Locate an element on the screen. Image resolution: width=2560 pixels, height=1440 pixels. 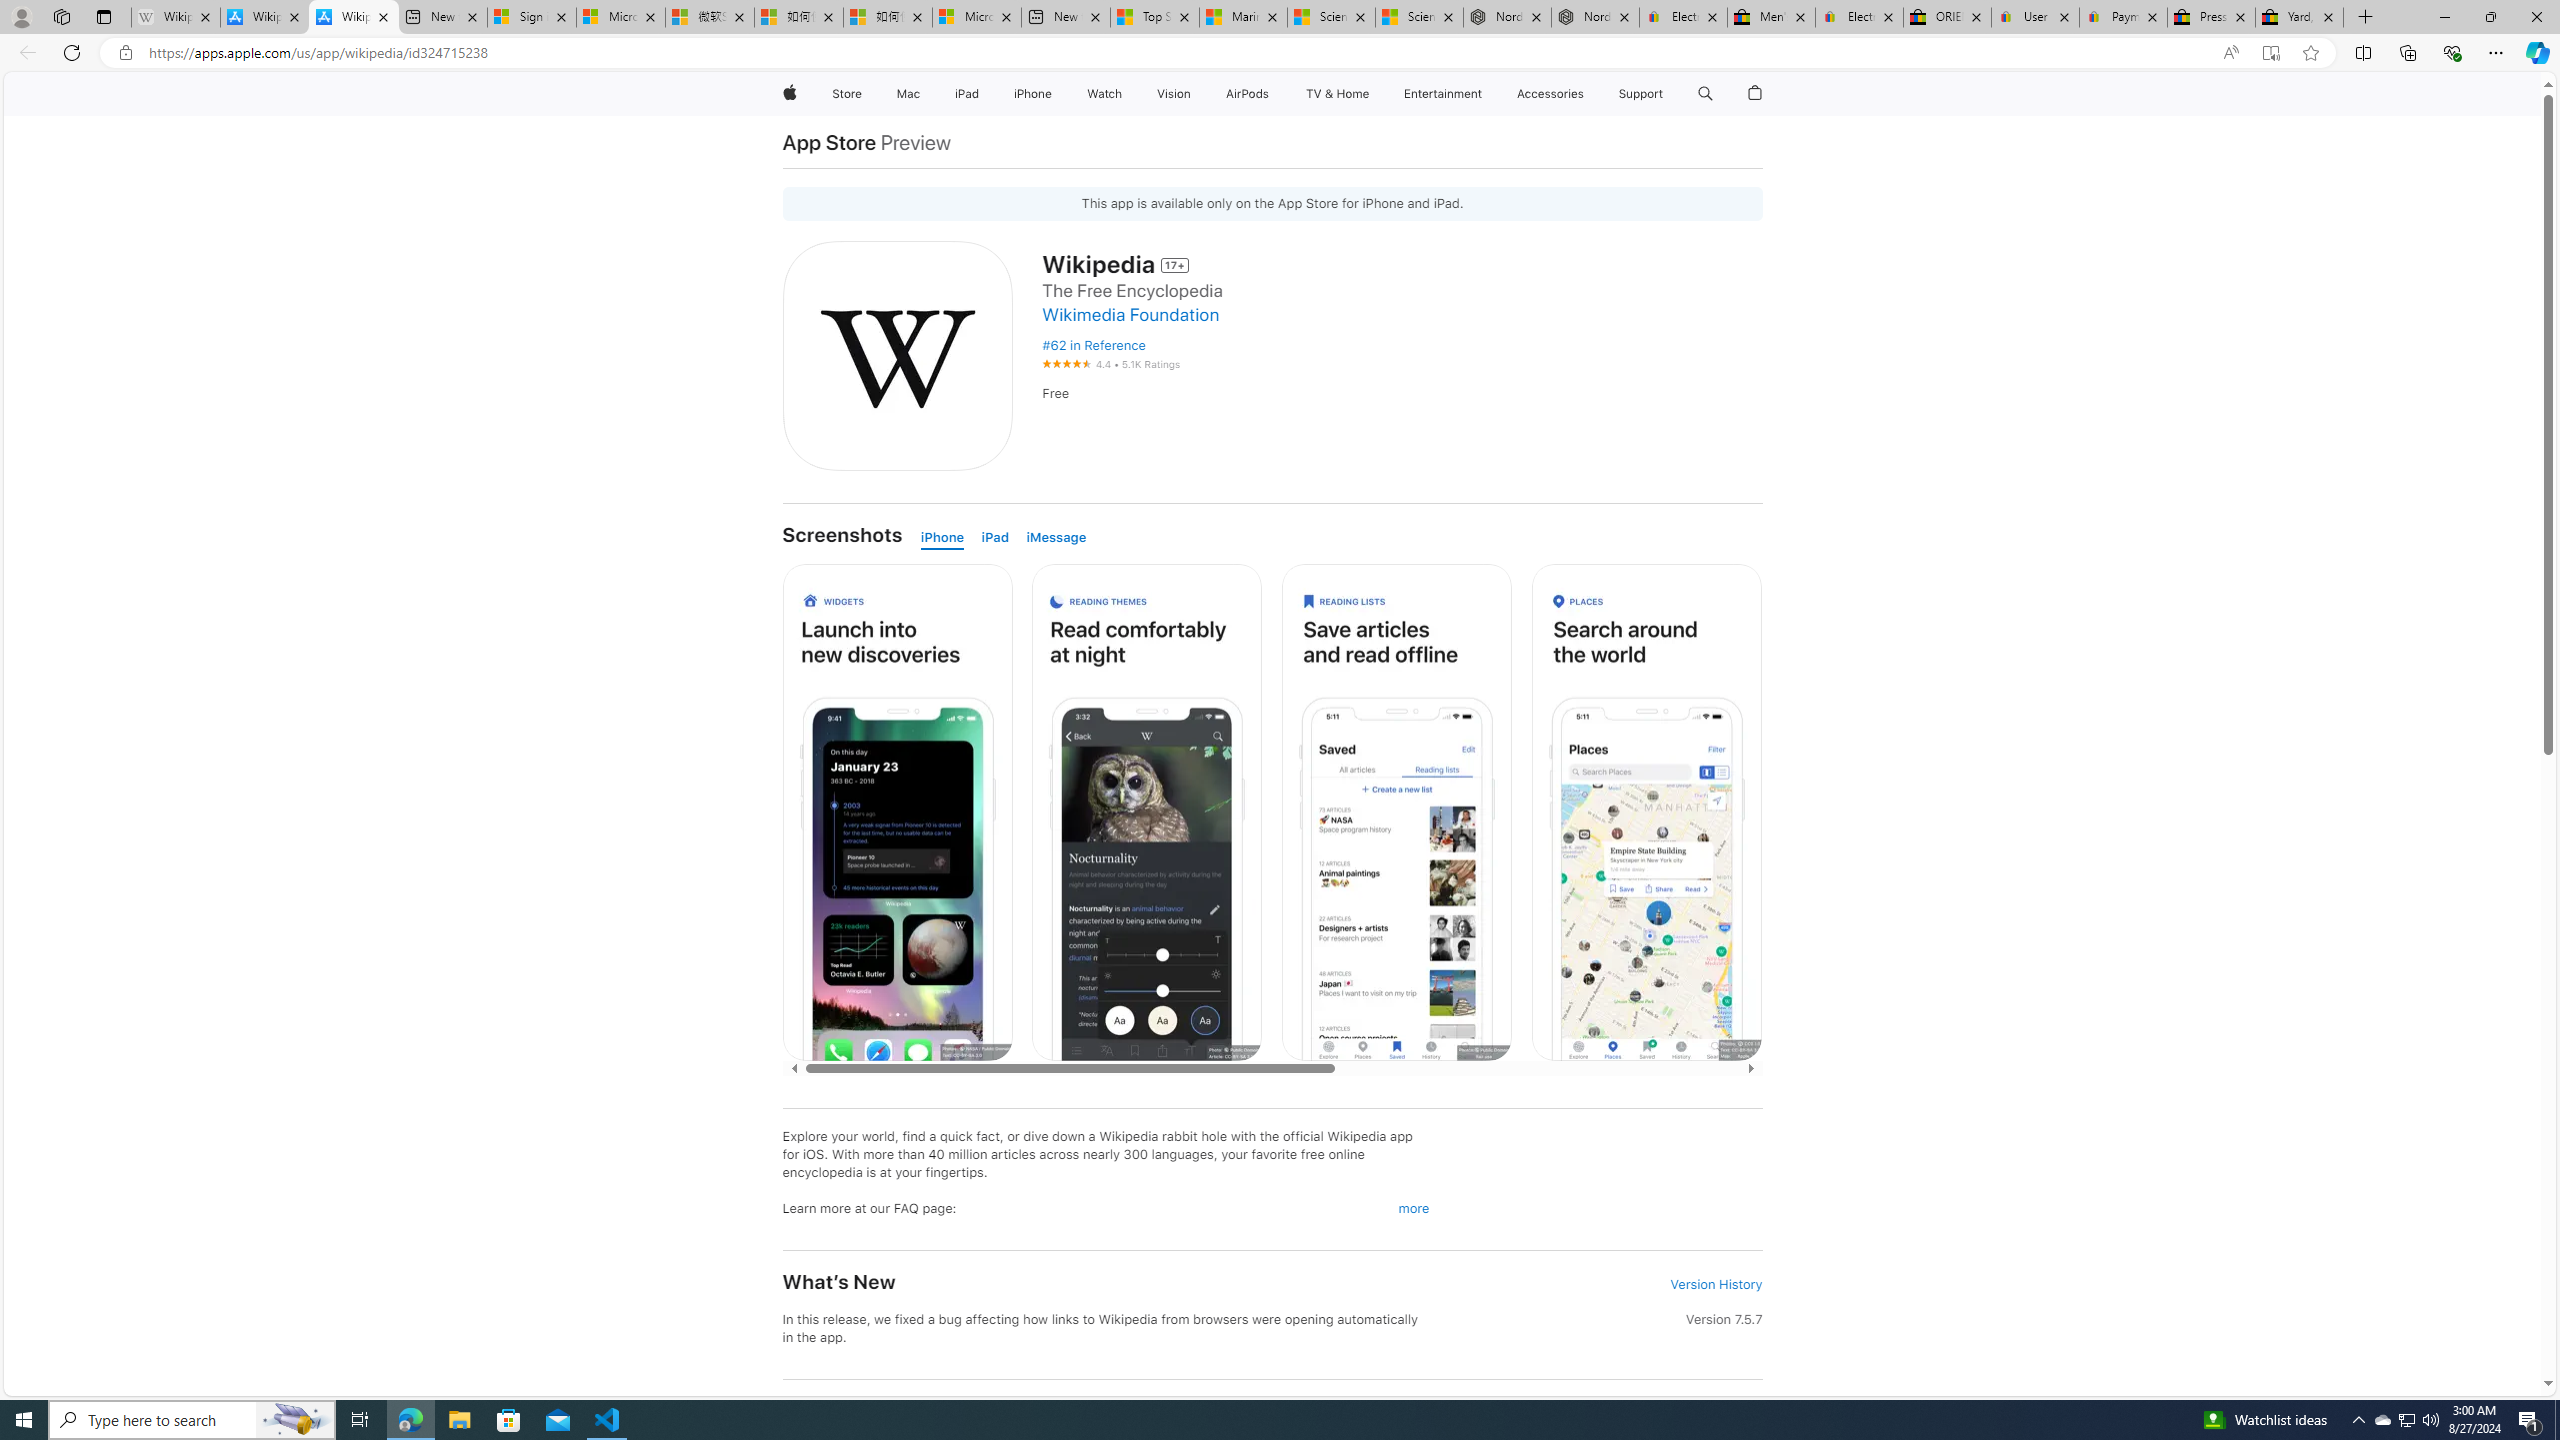
Vision is located at coordinates (1174, 94).